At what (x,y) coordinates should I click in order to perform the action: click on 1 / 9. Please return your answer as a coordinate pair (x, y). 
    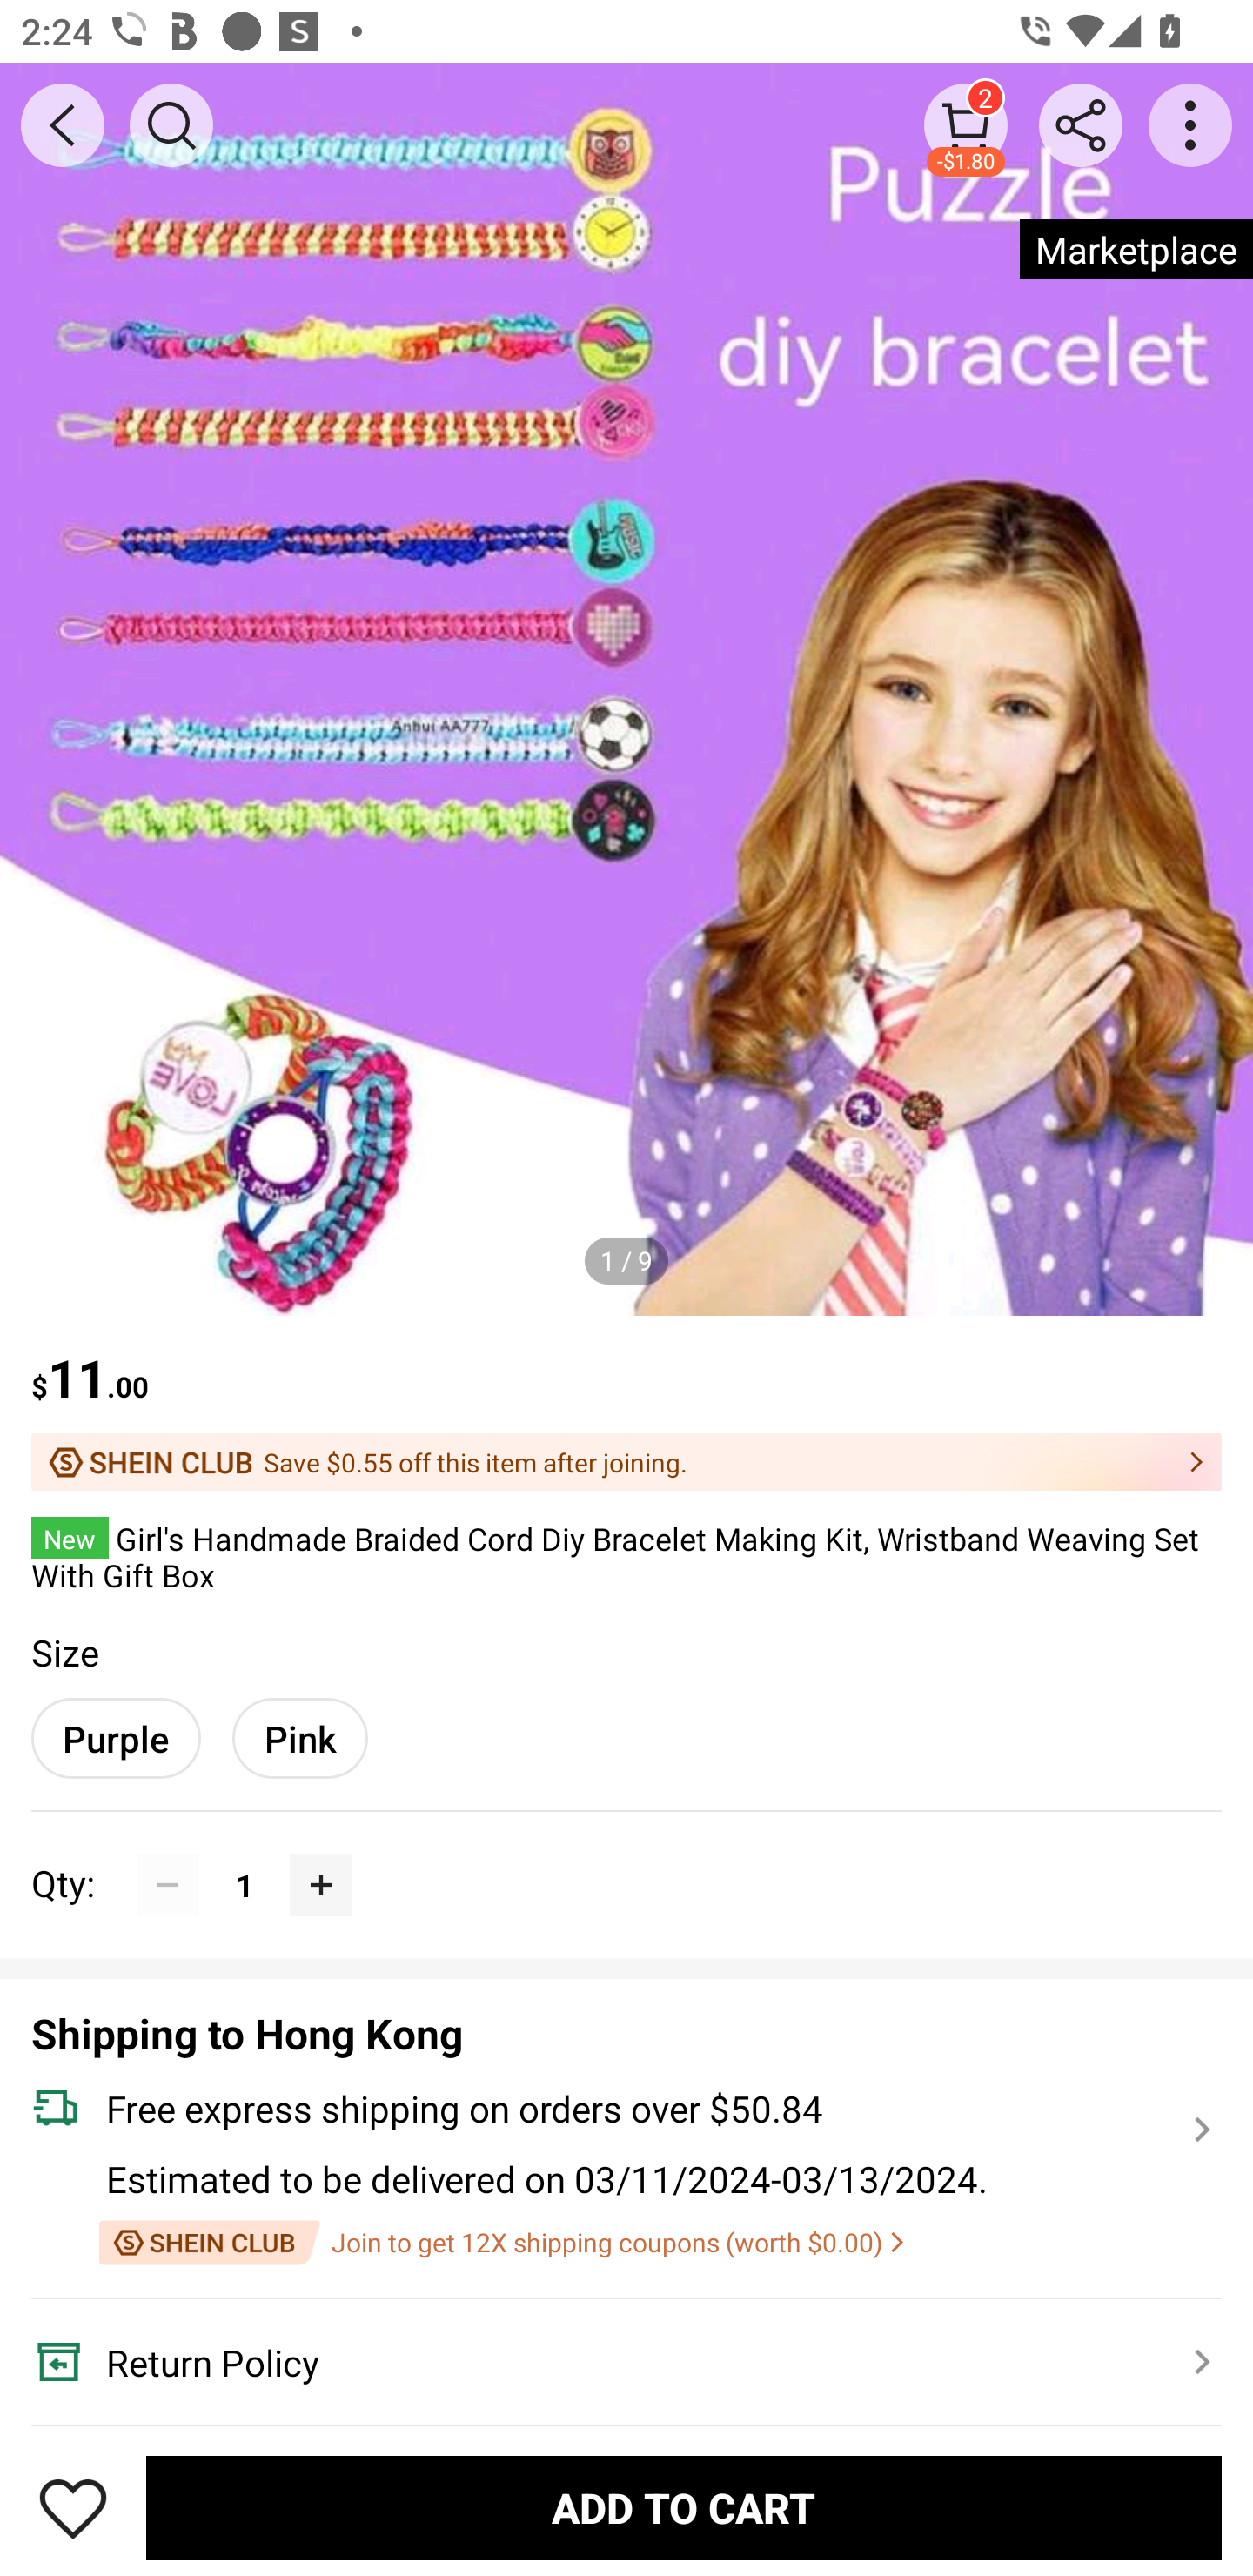
    Looking at the image, I should click on (626, 1259).